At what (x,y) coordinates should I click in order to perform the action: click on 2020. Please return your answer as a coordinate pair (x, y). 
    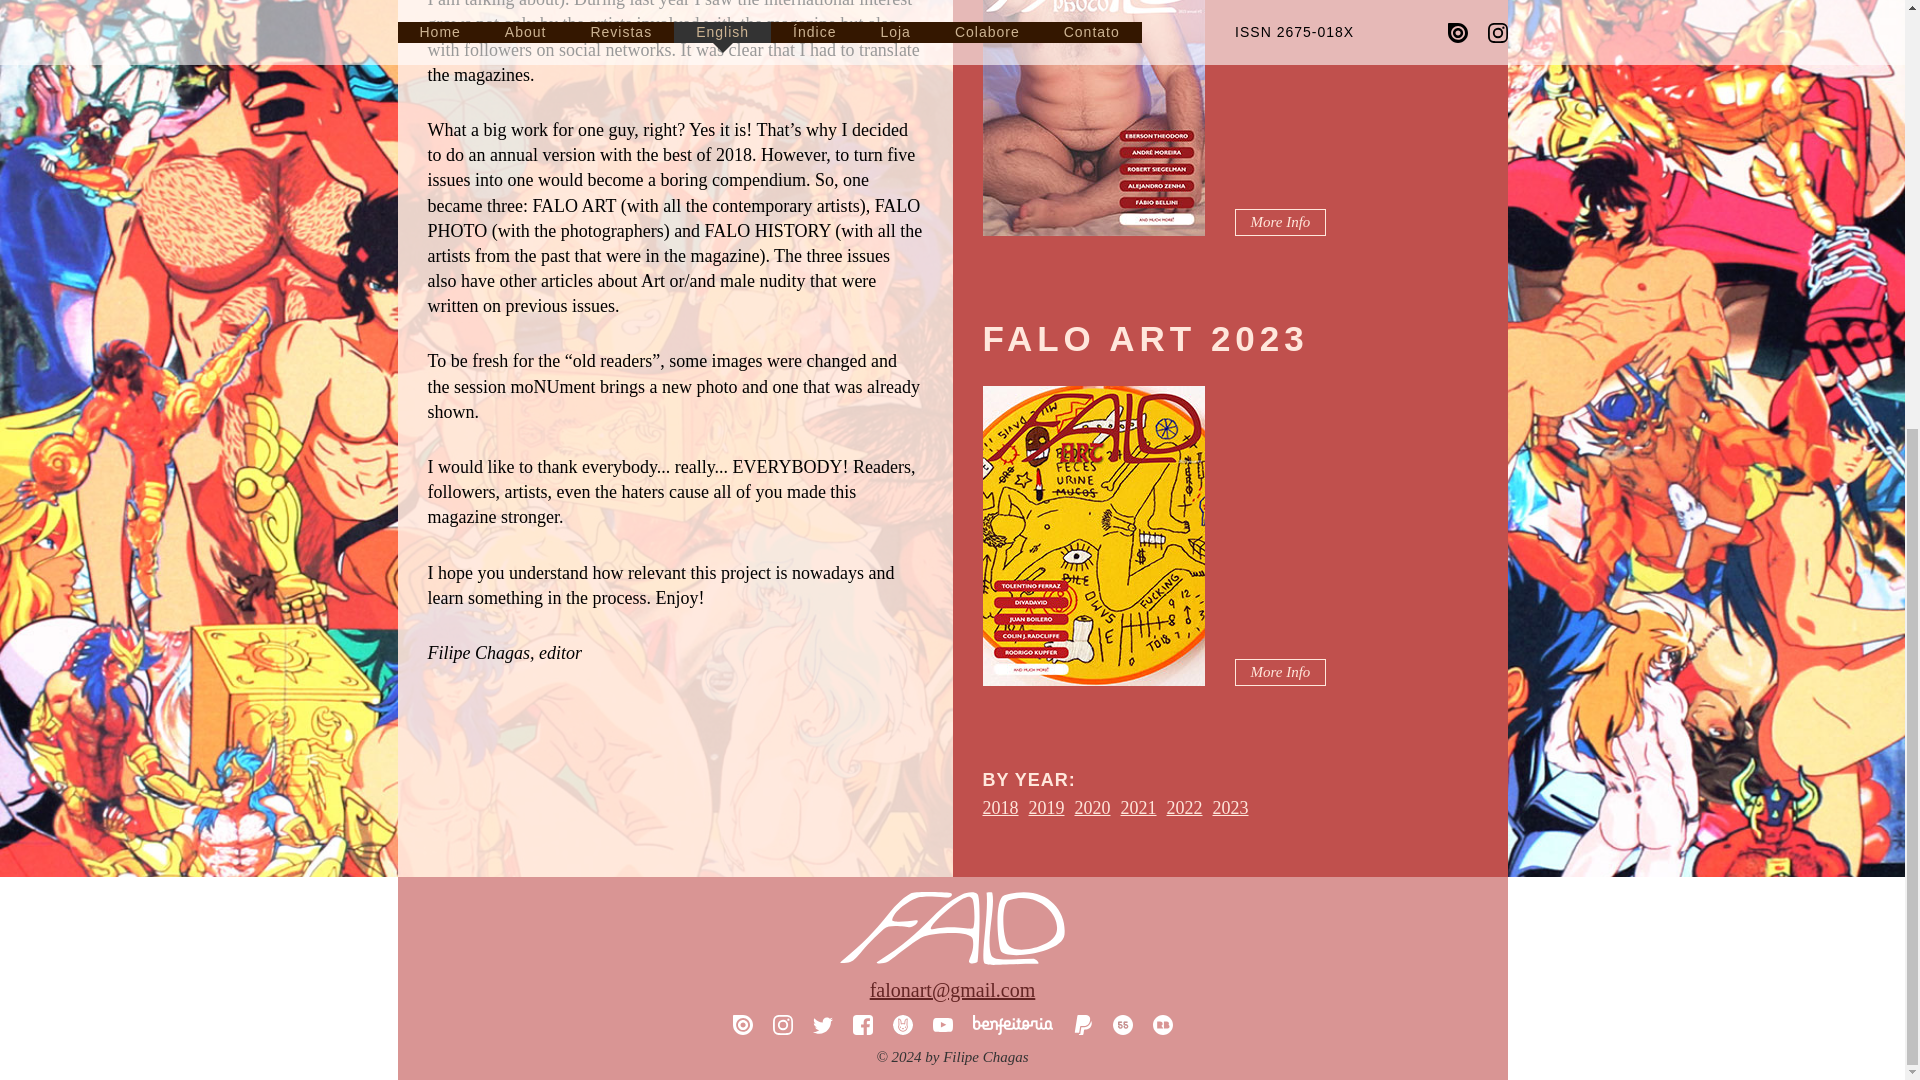
    Looking at the image, I should click on (1091, 808).